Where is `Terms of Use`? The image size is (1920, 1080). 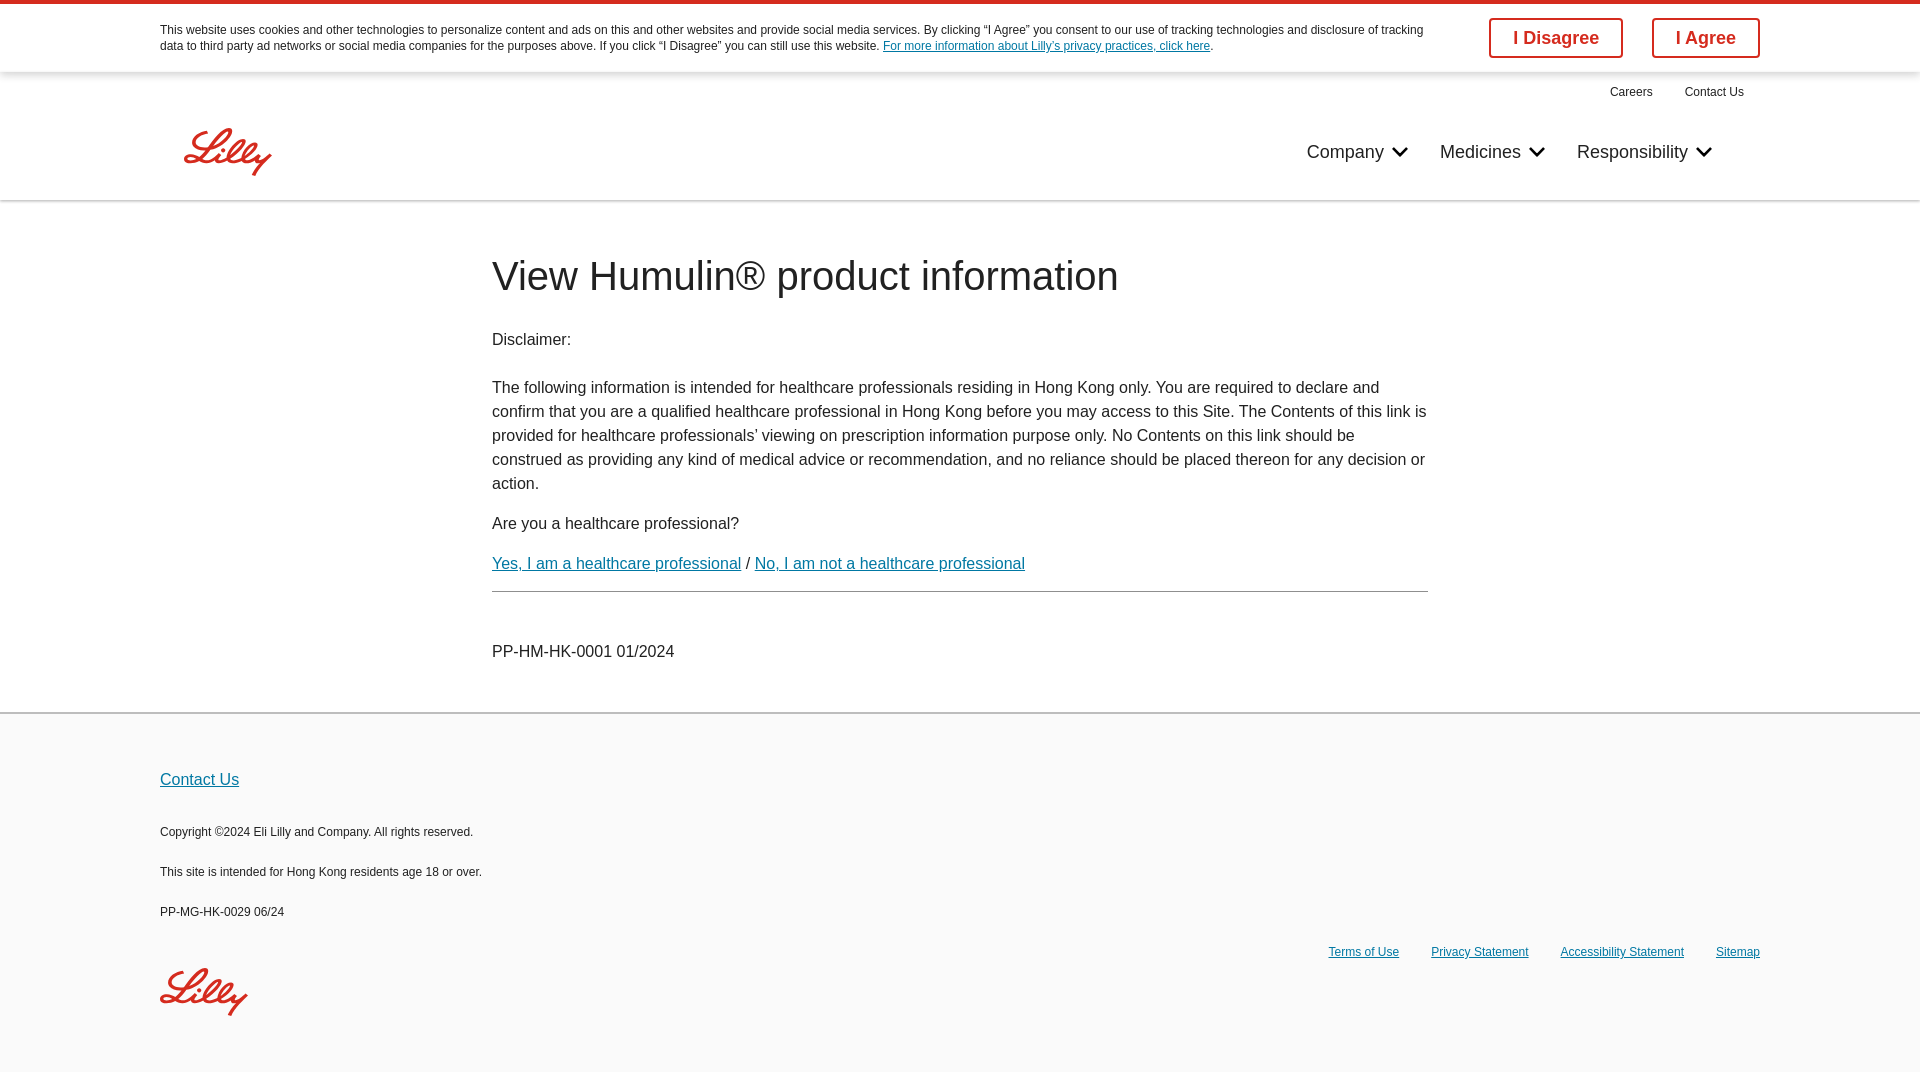 Terms of Use is located at coordinates (1364, 952).